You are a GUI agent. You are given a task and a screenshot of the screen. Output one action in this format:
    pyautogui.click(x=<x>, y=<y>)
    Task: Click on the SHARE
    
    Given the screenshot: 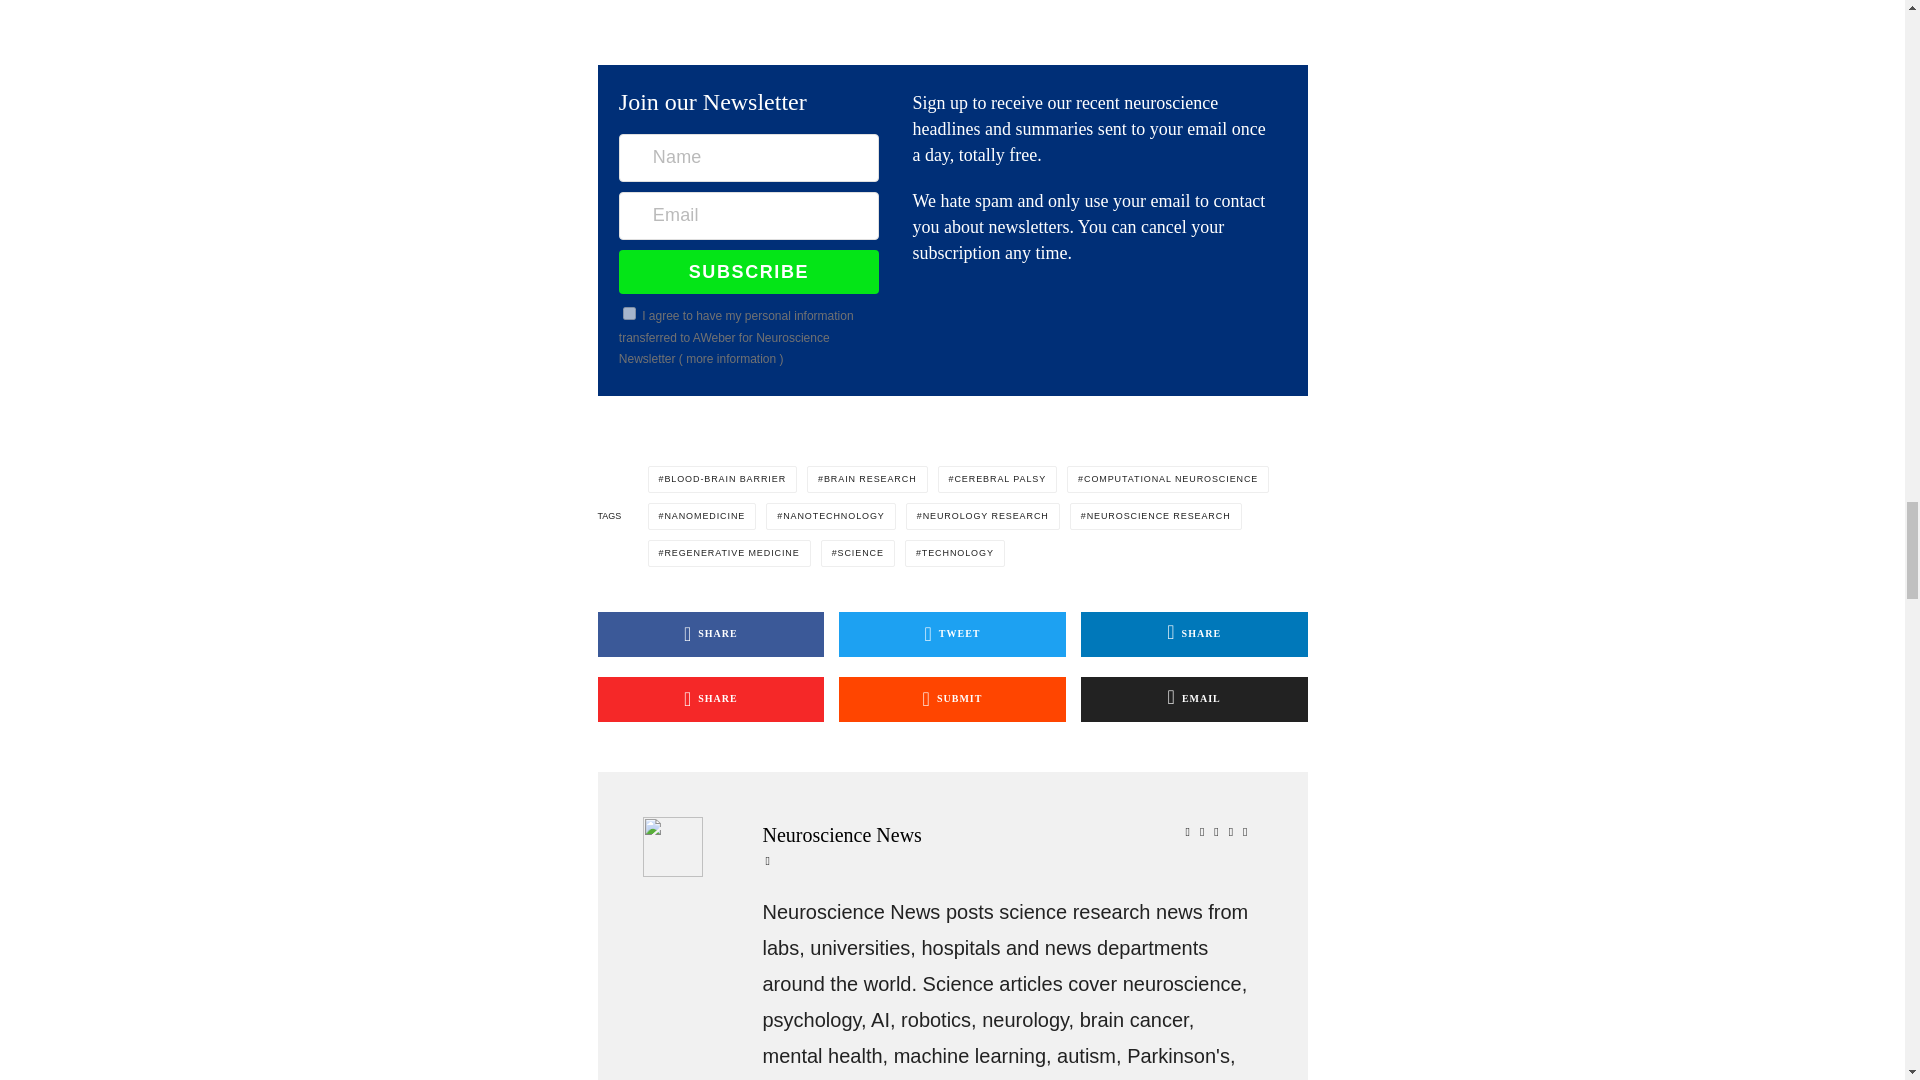 What is the action you would take?
    pyautogui.click(x=711, y=634)
    